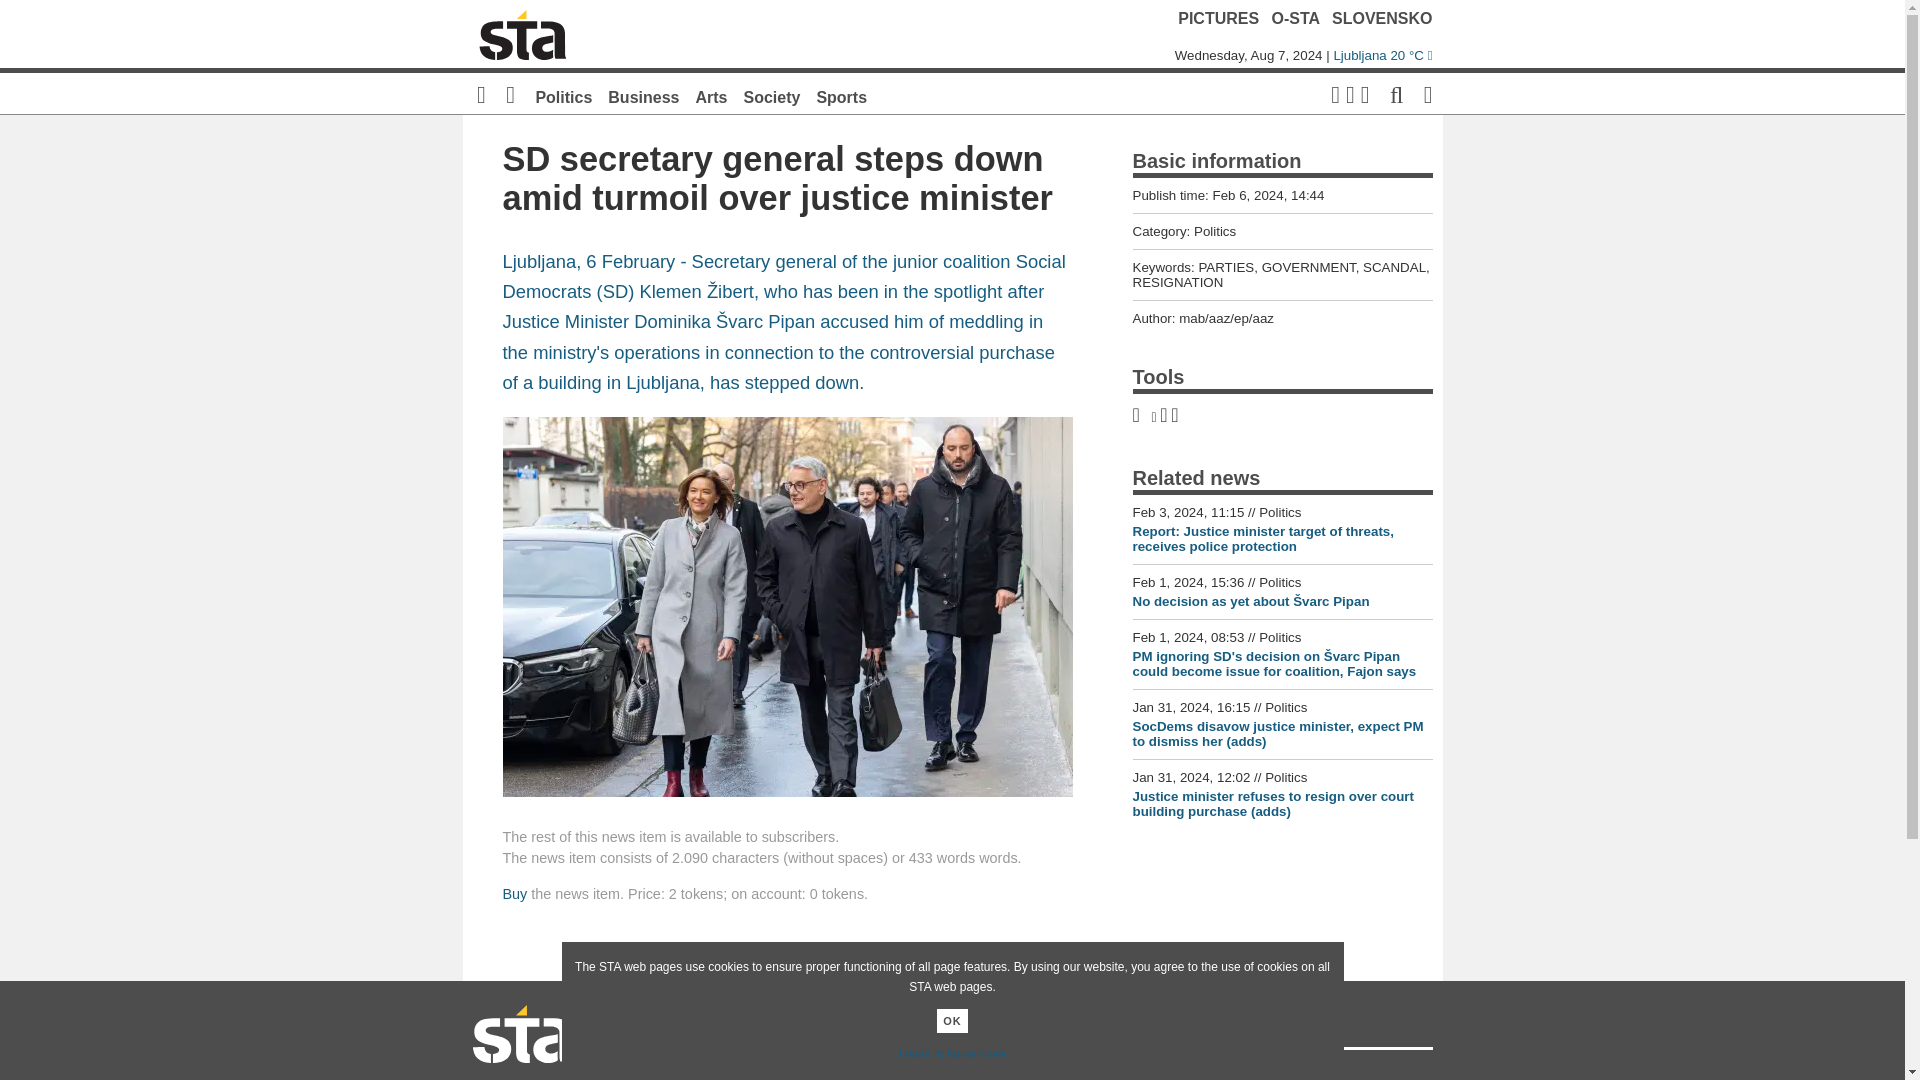 The height and width of the screenshot is (1080, 1920). Describe the element at coordinates (1218, 18) in the screenshot. I see `PICTURES` at that location.